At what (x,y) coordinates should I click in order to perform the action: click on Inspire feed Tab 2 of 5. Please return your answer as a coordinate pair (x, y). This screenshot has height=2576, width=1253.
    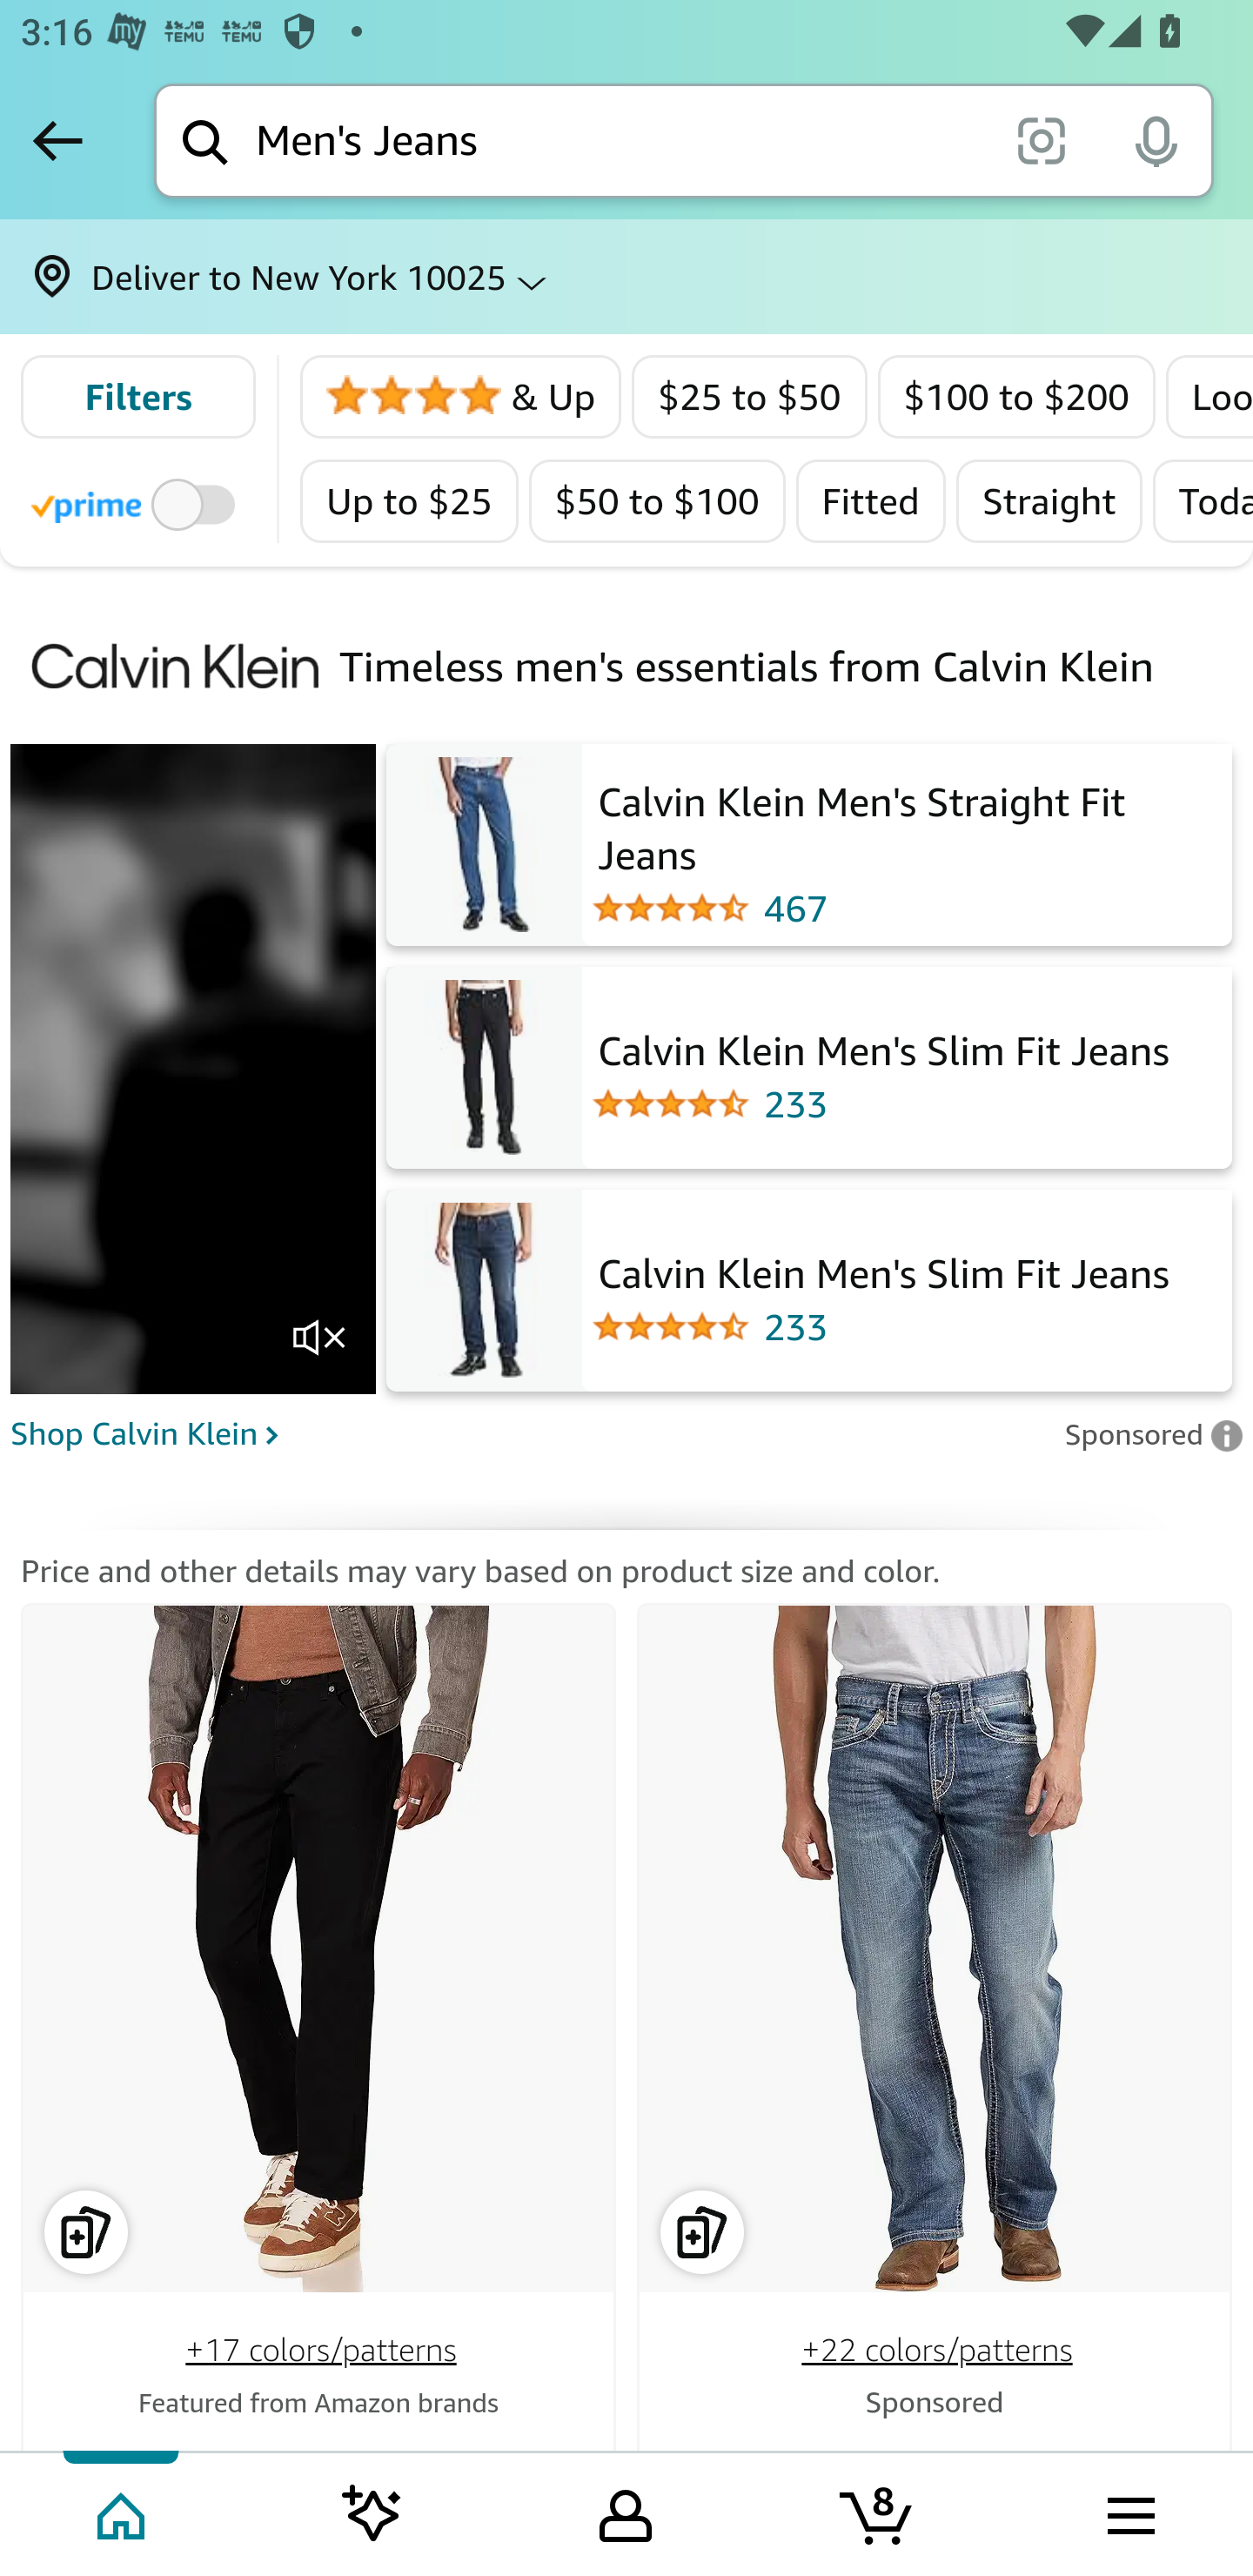
    Looking at the image, I should click on (372, 2512).